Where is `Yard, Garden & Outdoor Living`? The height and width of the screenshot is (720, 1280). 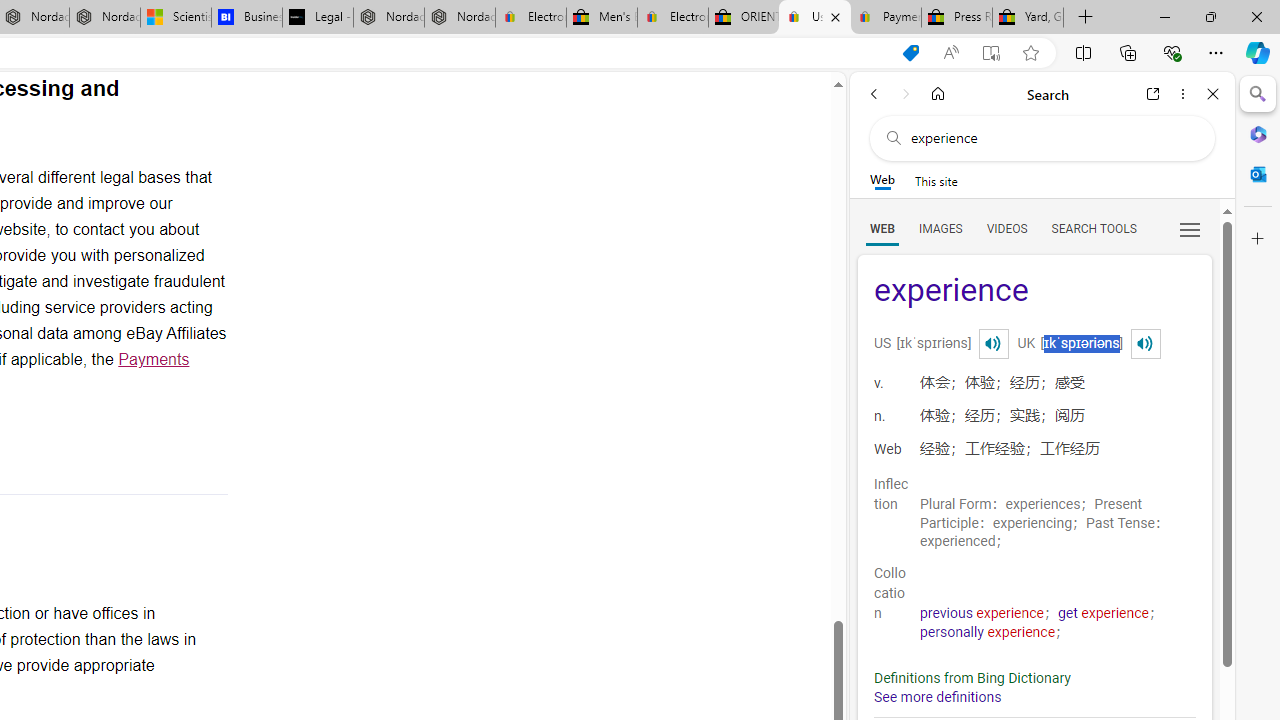 Yard, Garden & Outdoor Living is located at coordinates (1028, 18).